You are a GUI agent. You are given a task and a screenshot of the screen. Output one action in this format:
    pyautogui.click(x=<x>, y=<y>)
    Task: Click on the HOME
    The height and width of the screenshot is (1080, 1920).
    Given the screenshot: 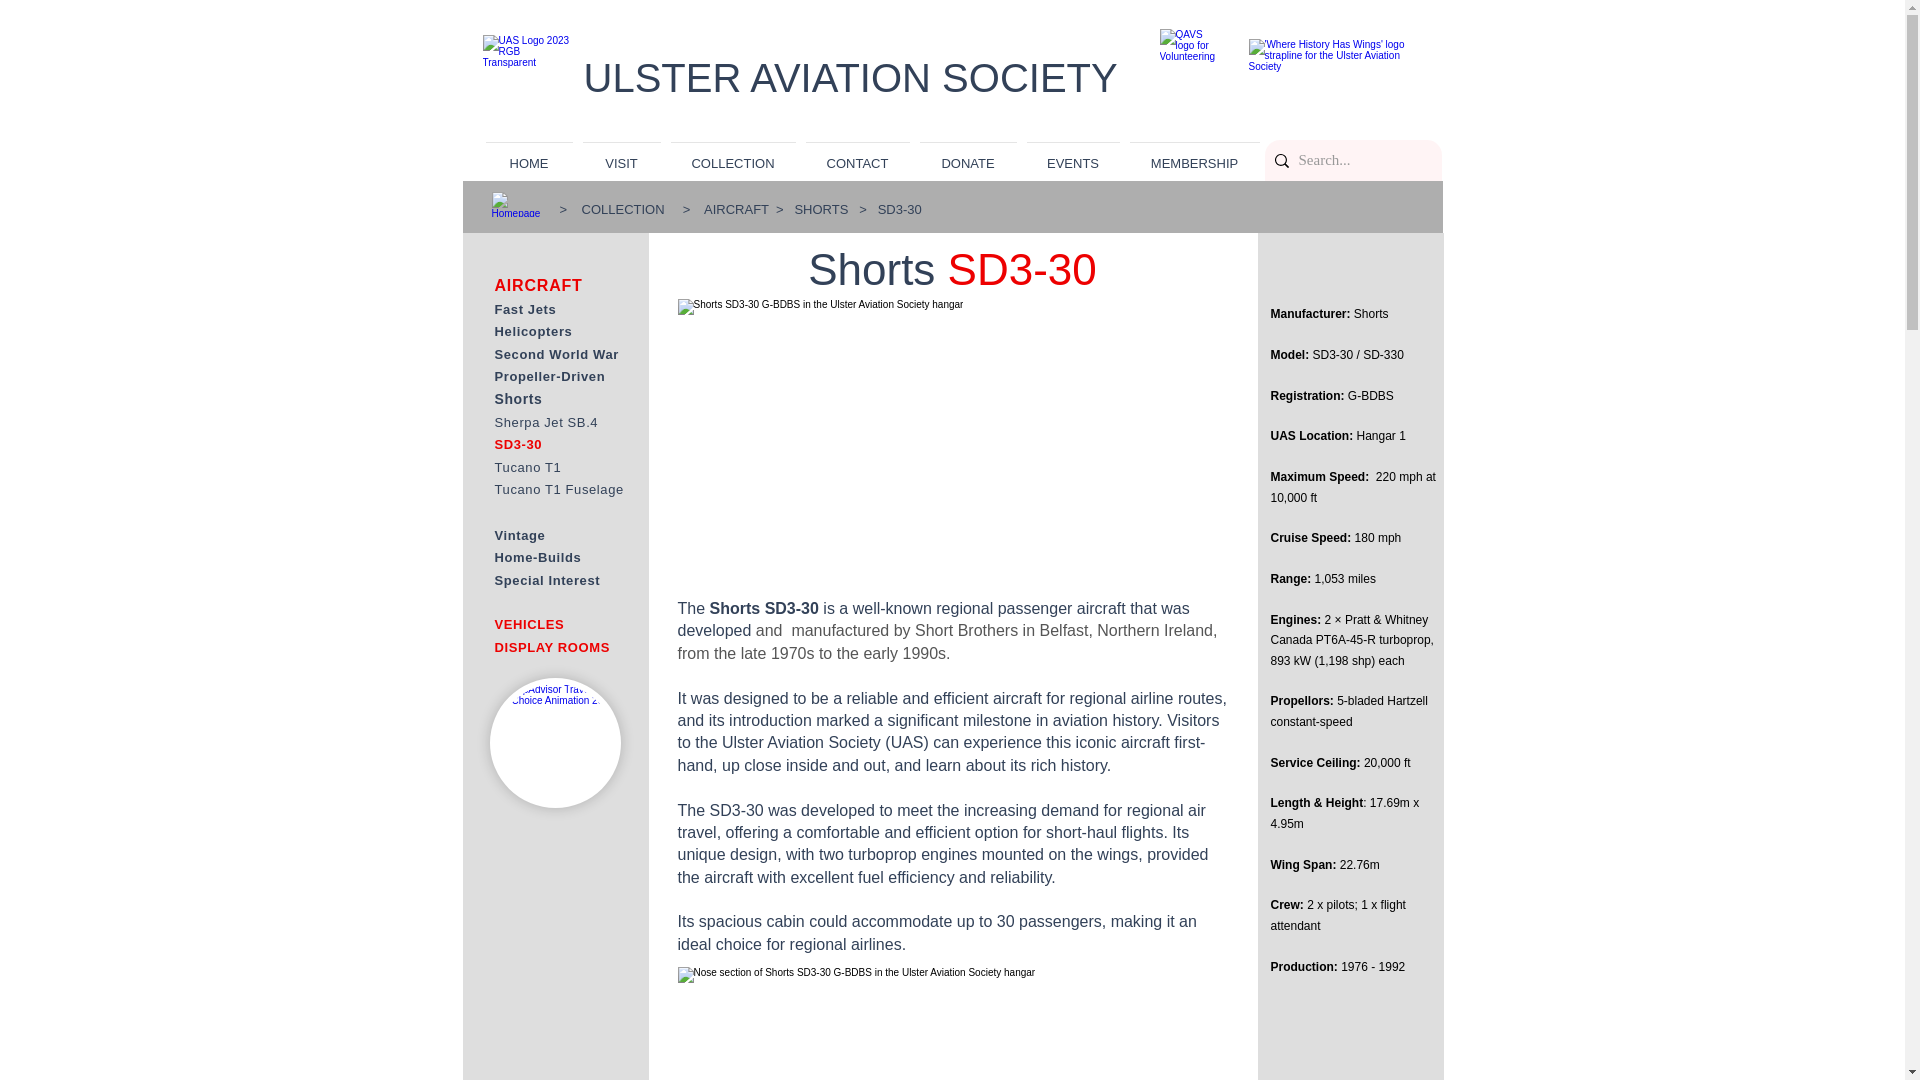 What is the action you would take?
    pyautogui.click(x=528, y=154)
    